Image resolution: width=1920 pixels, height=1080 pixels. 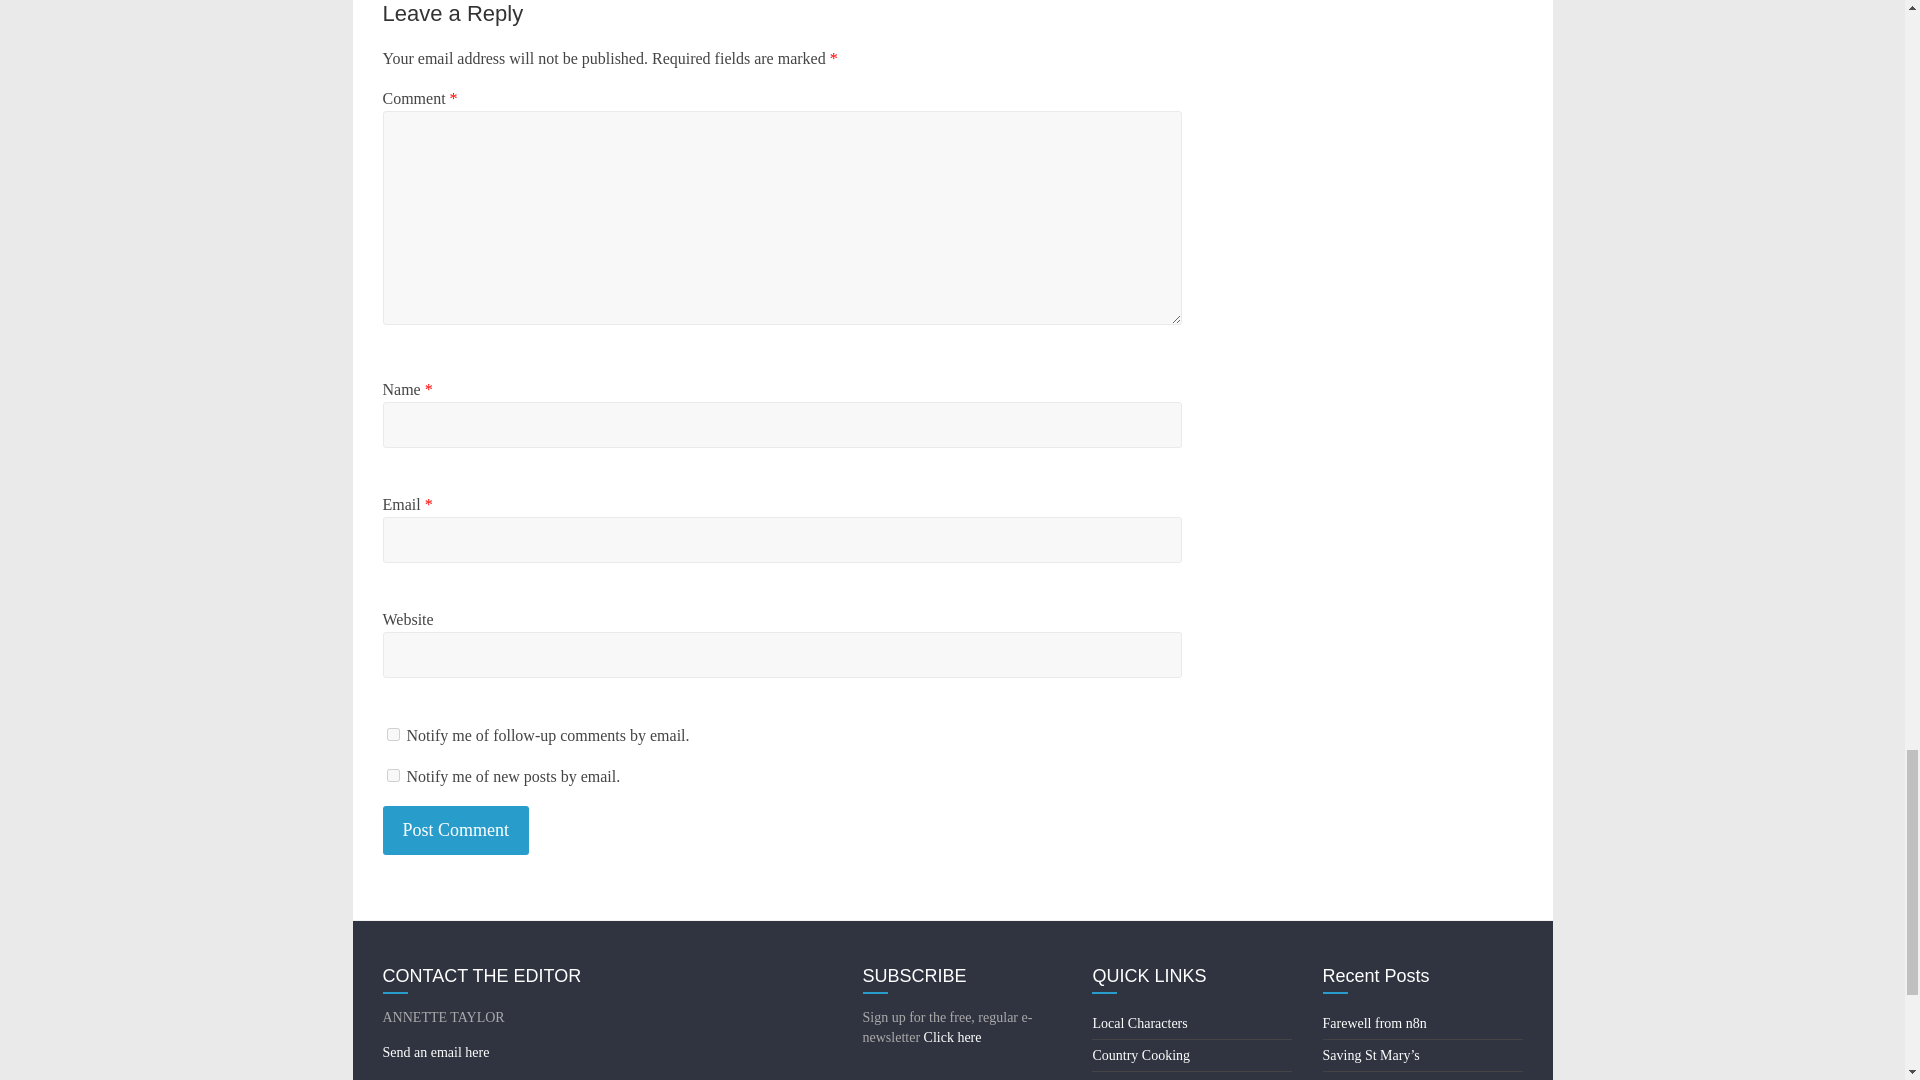 I want to click on Post Comment, so click(x=456, y=830).